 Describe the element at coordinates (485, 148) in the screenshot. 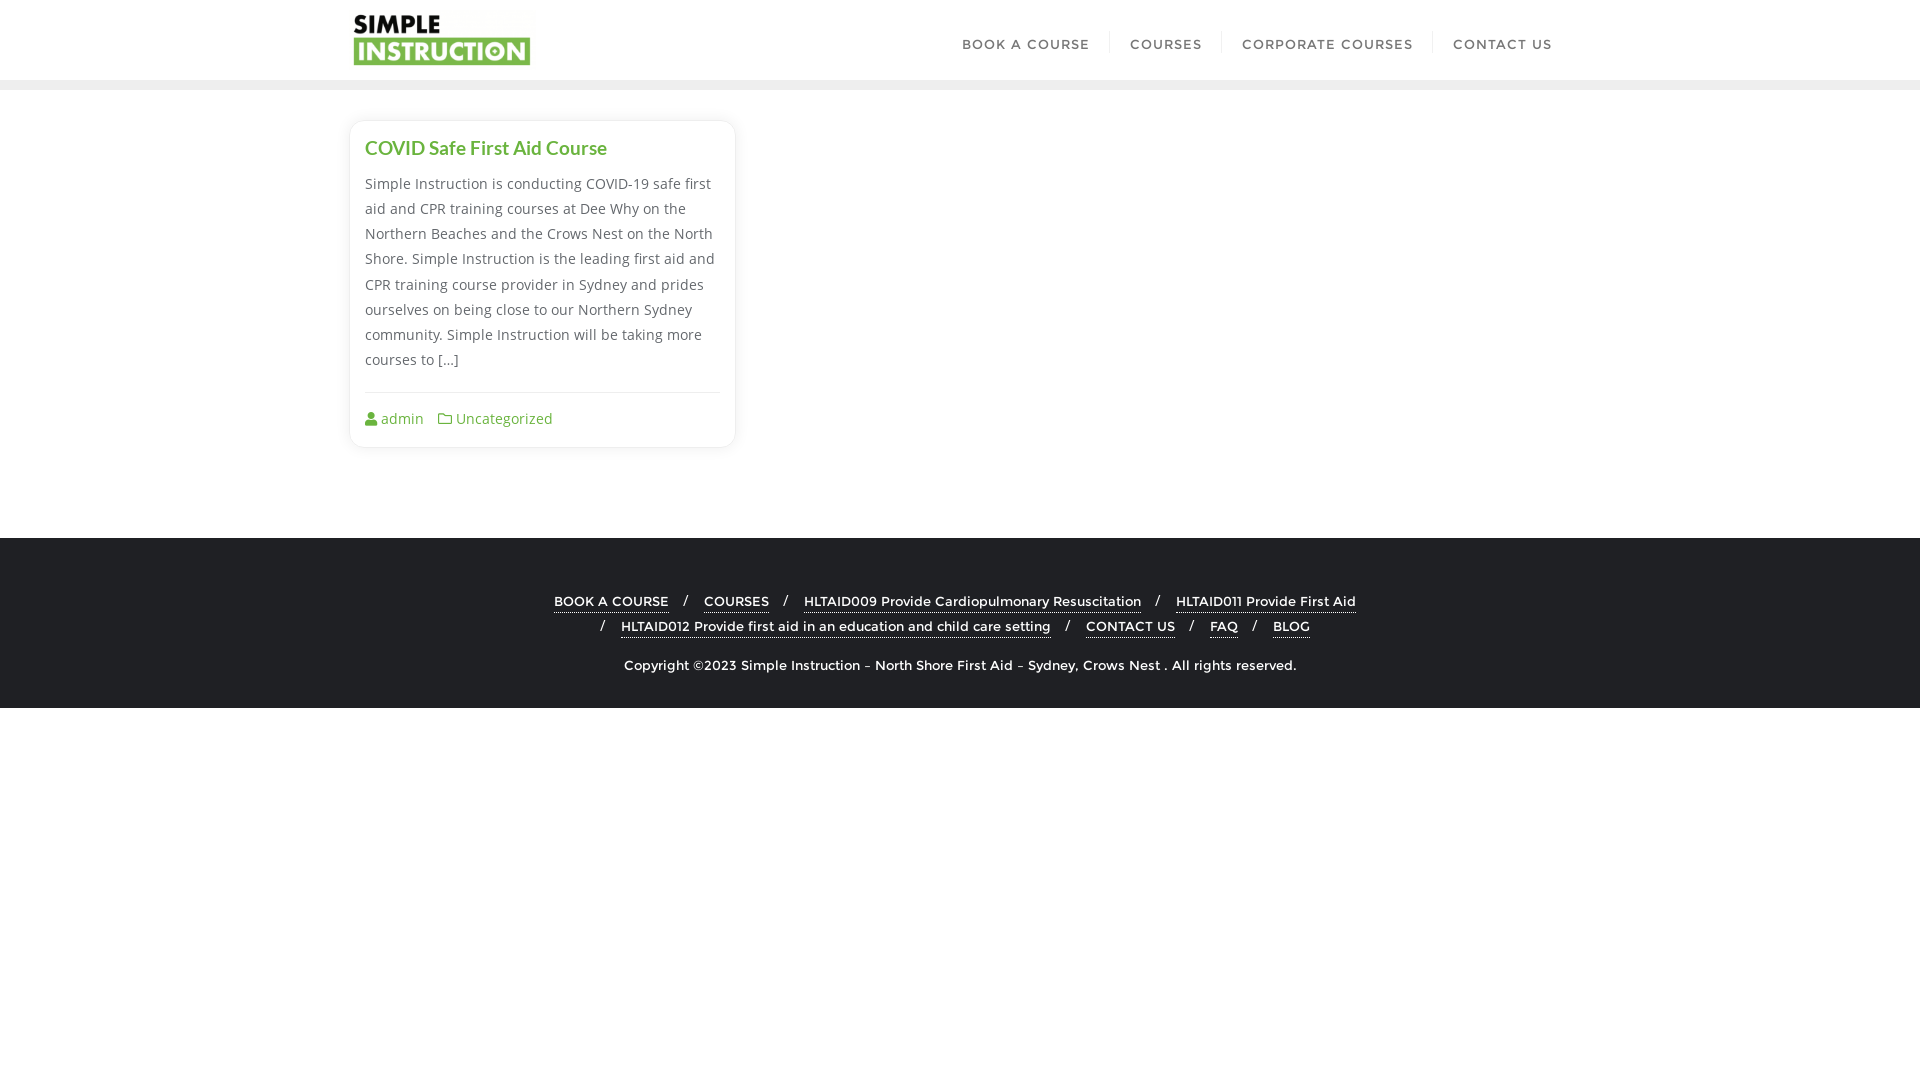

I see `COVID Safe First Aid Course` at that location.